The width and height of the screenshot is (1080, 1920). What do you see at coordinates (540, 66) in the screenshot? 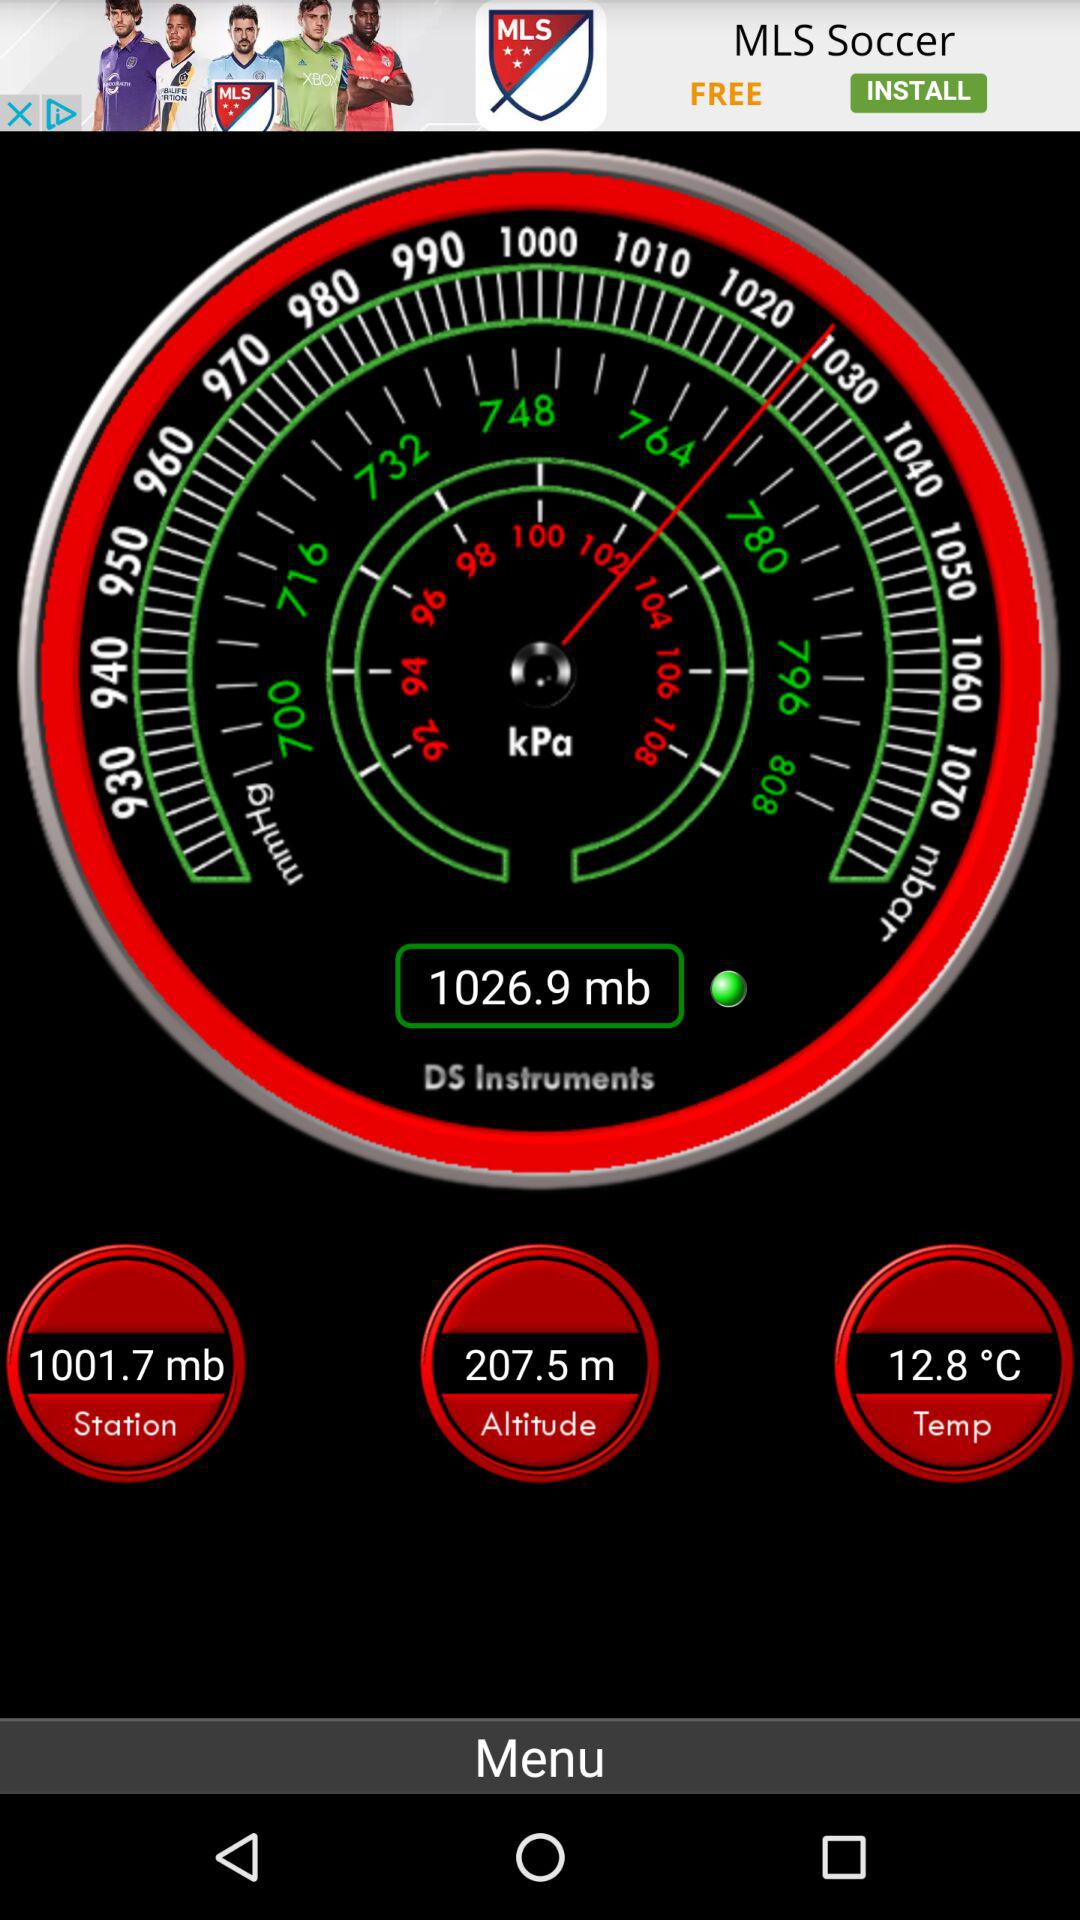
I see `install the promoted app` at bounding box center [540, 66].